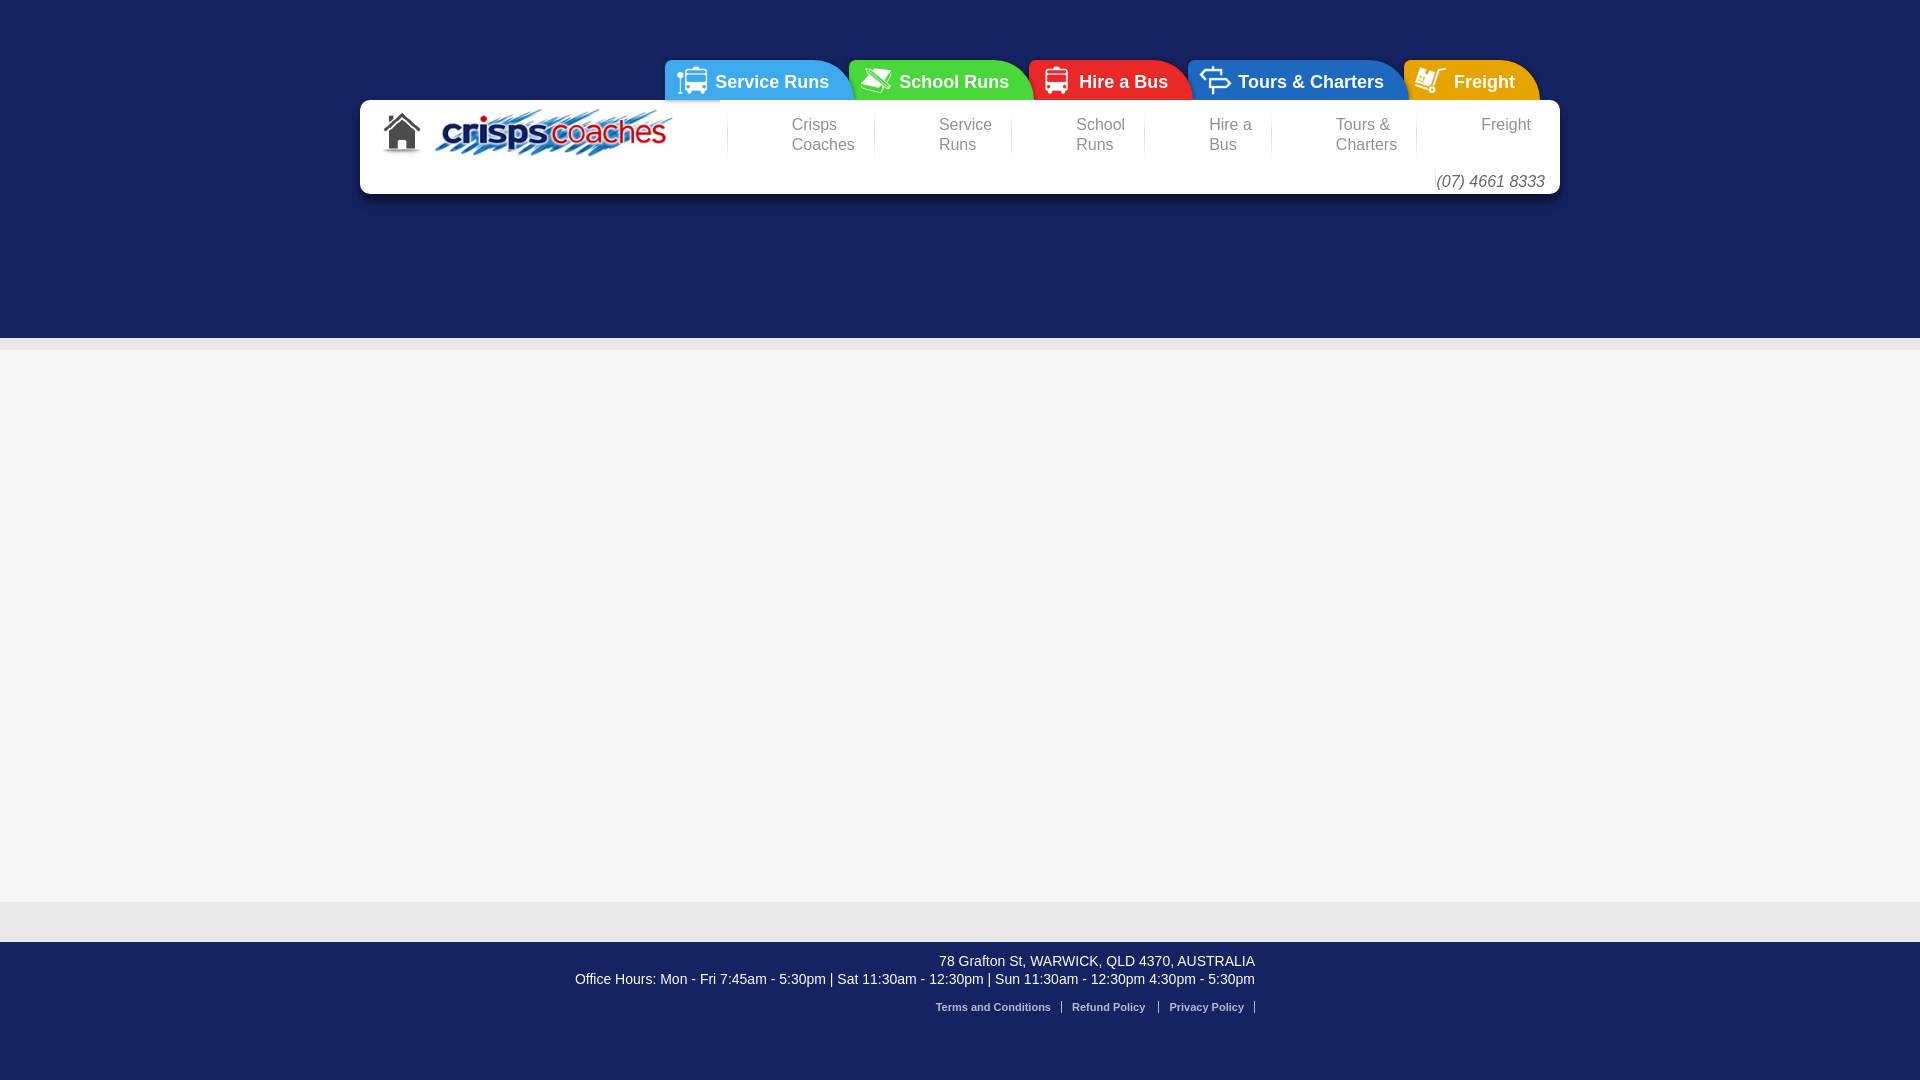 The width and height of the screenshot is (1920, 1080). Describe the element at coordinates (1207, 1007) in the screenshot. I see `Privacy Policy` at that location.